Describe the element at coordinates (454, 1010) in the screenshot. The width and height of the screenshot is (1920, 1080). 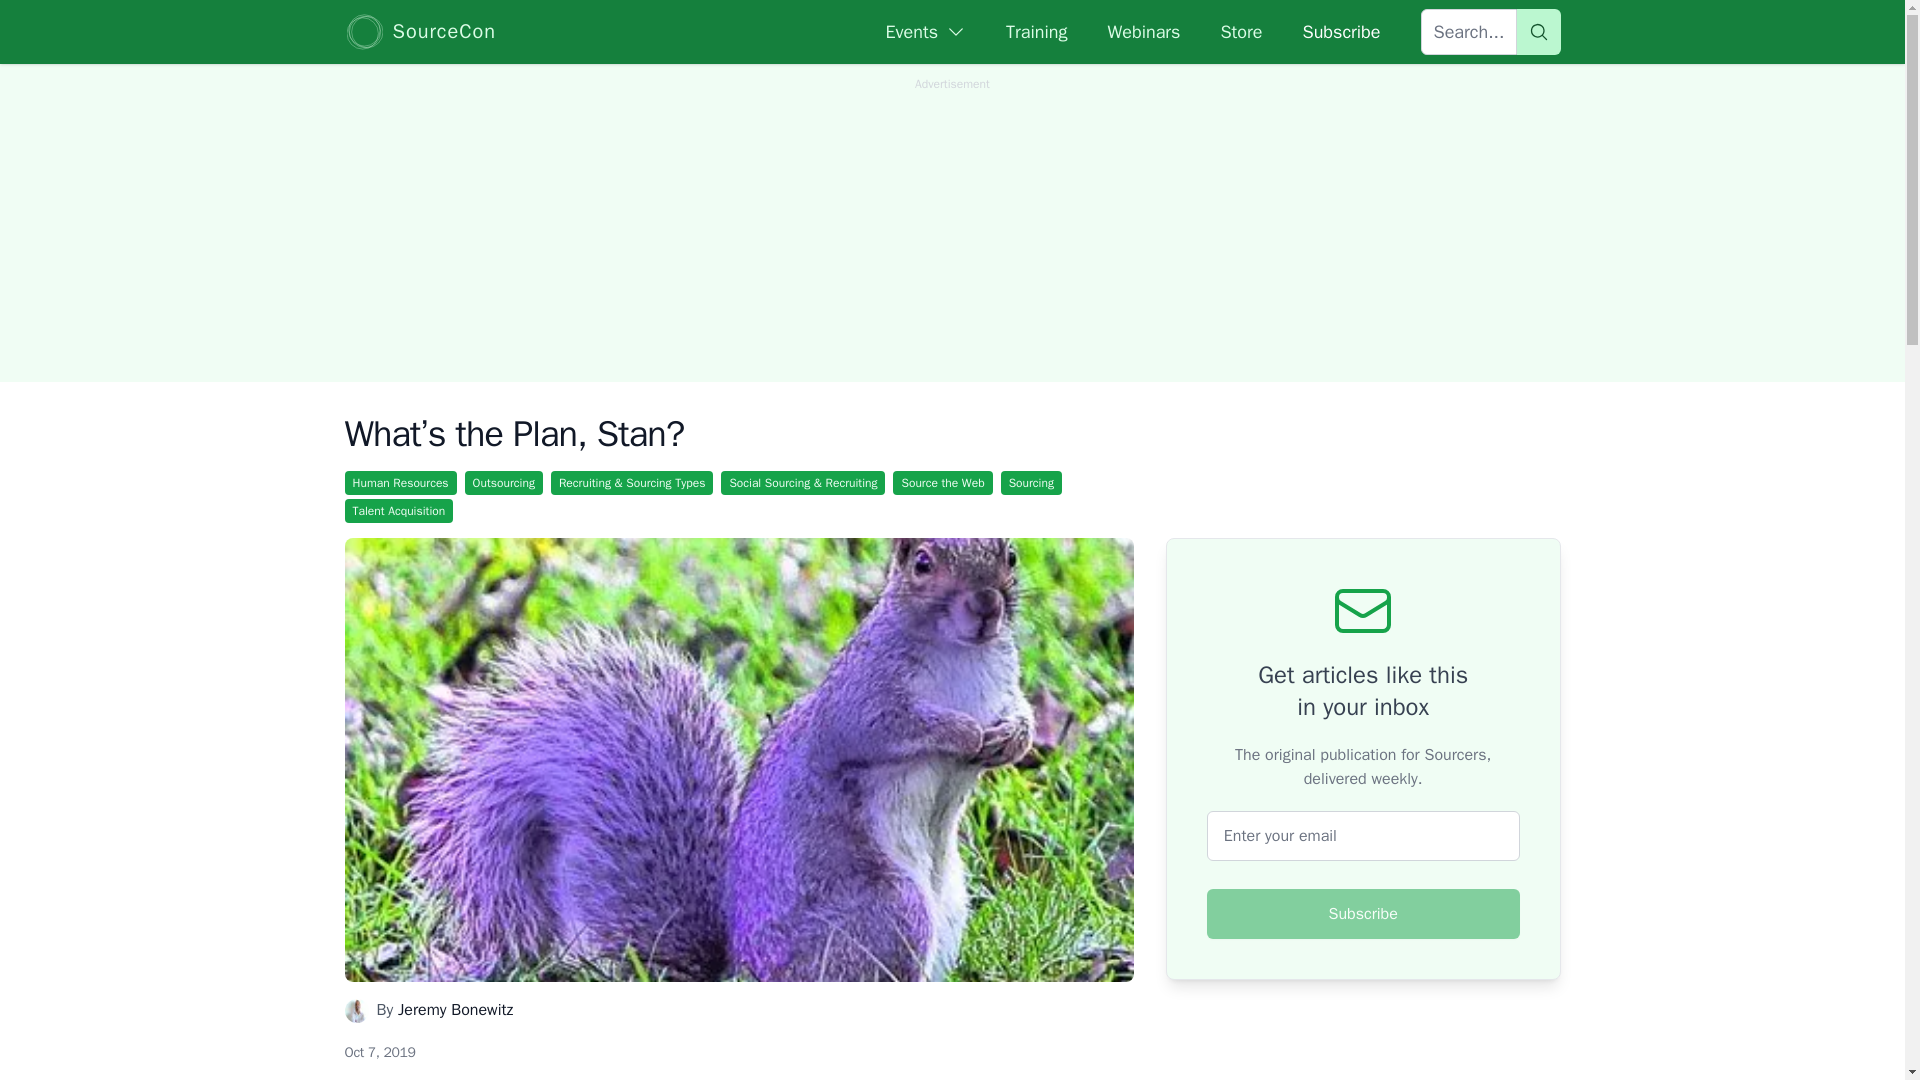
I see `Jeremy Bonewitz` at that location.